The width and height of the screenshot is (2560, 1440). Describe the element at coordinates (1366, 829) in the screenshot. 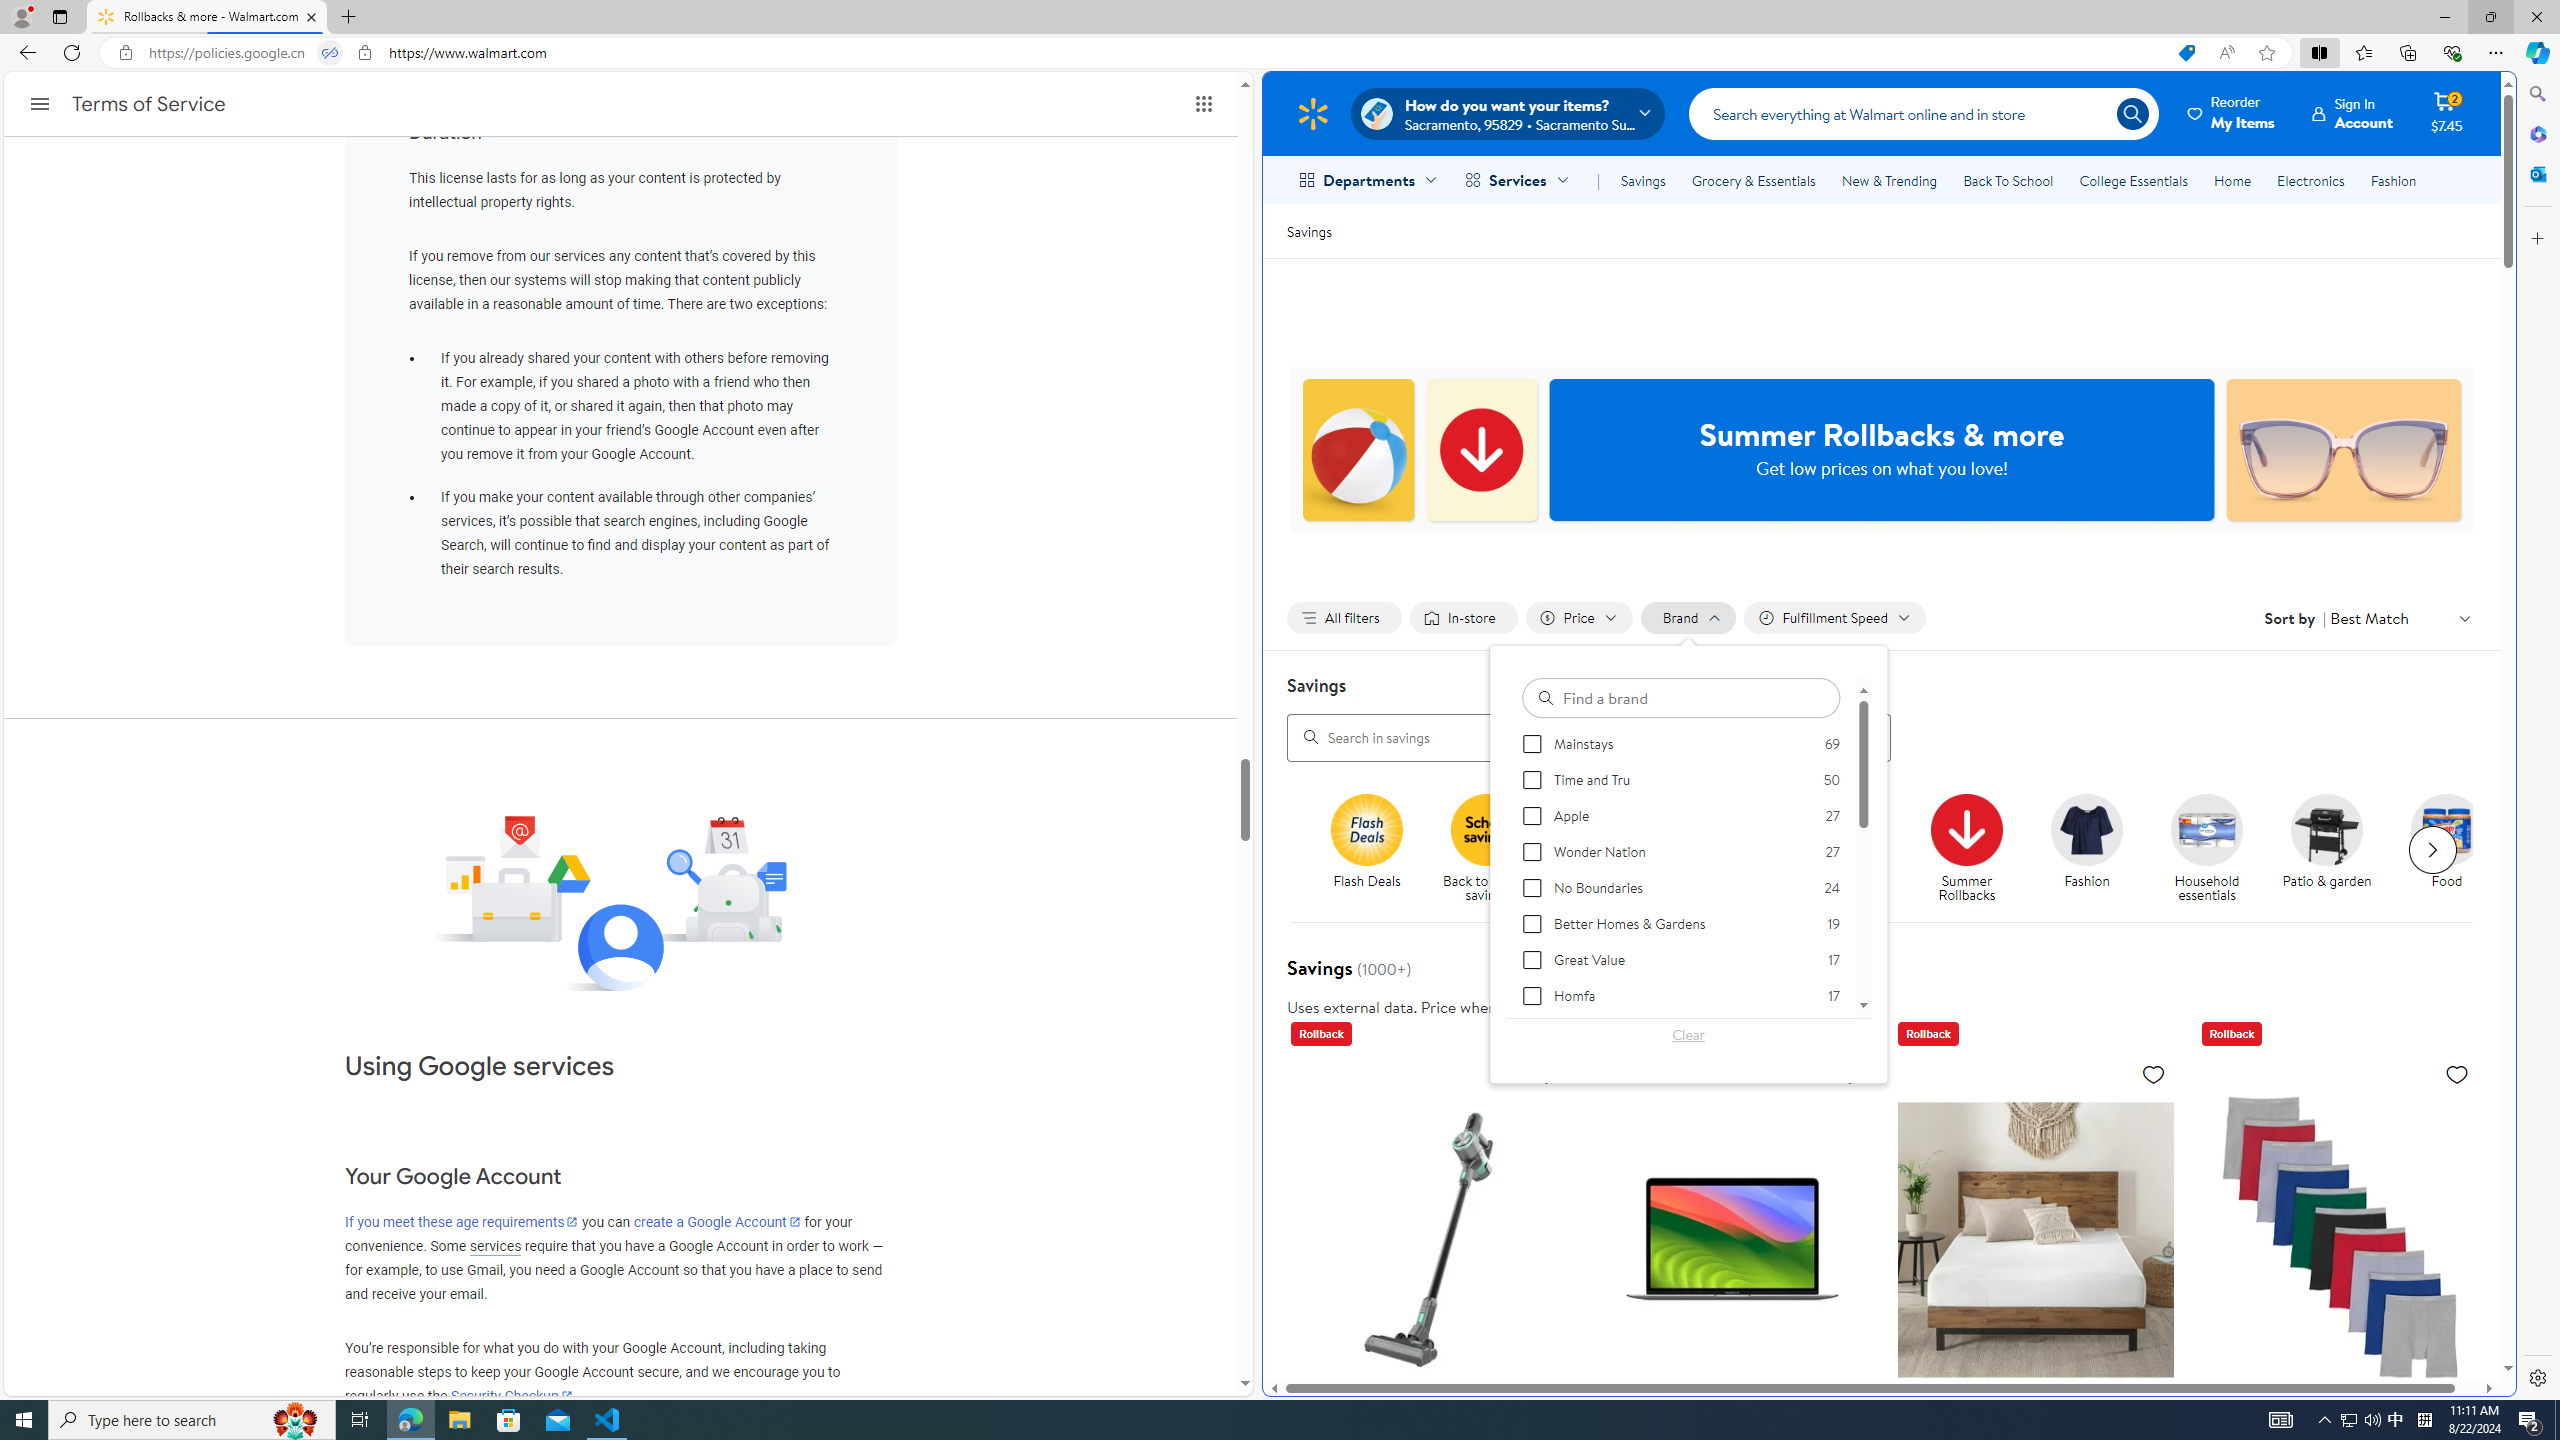

I see `Flash deals` at that location.